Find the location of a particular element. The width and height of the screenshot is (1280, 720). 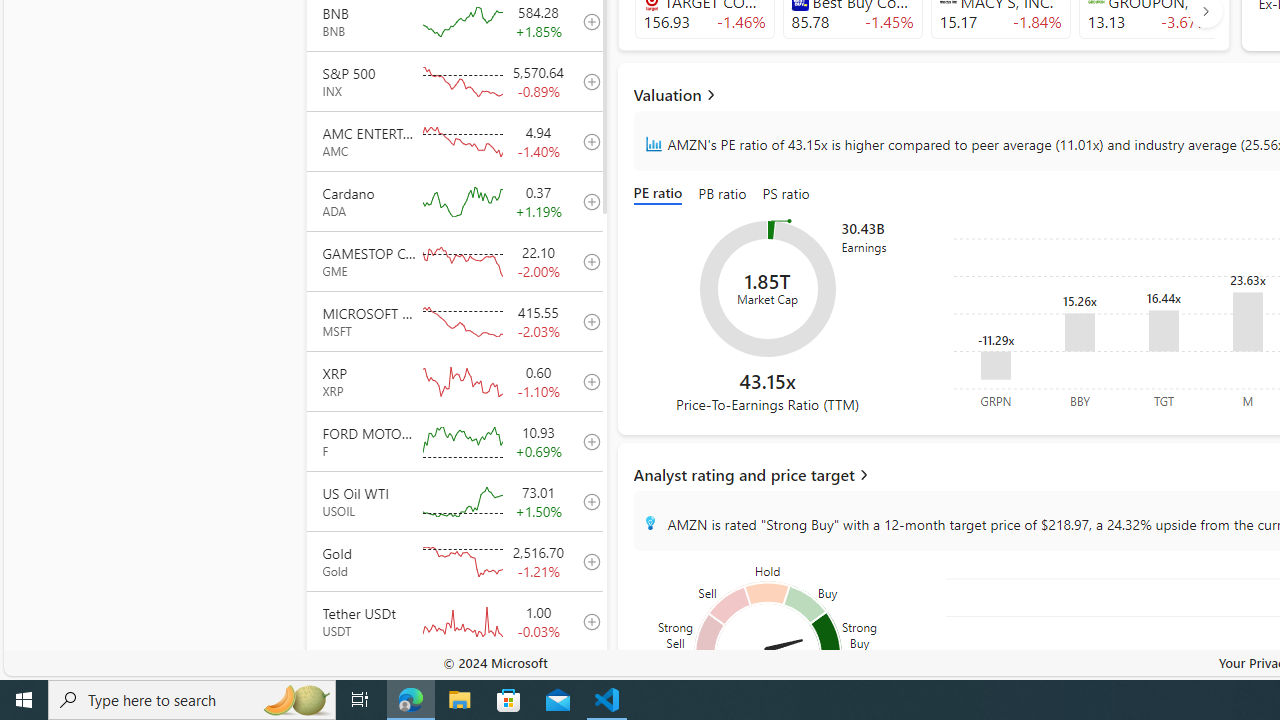

add to your watchlist is located at coordinates (586, 681).